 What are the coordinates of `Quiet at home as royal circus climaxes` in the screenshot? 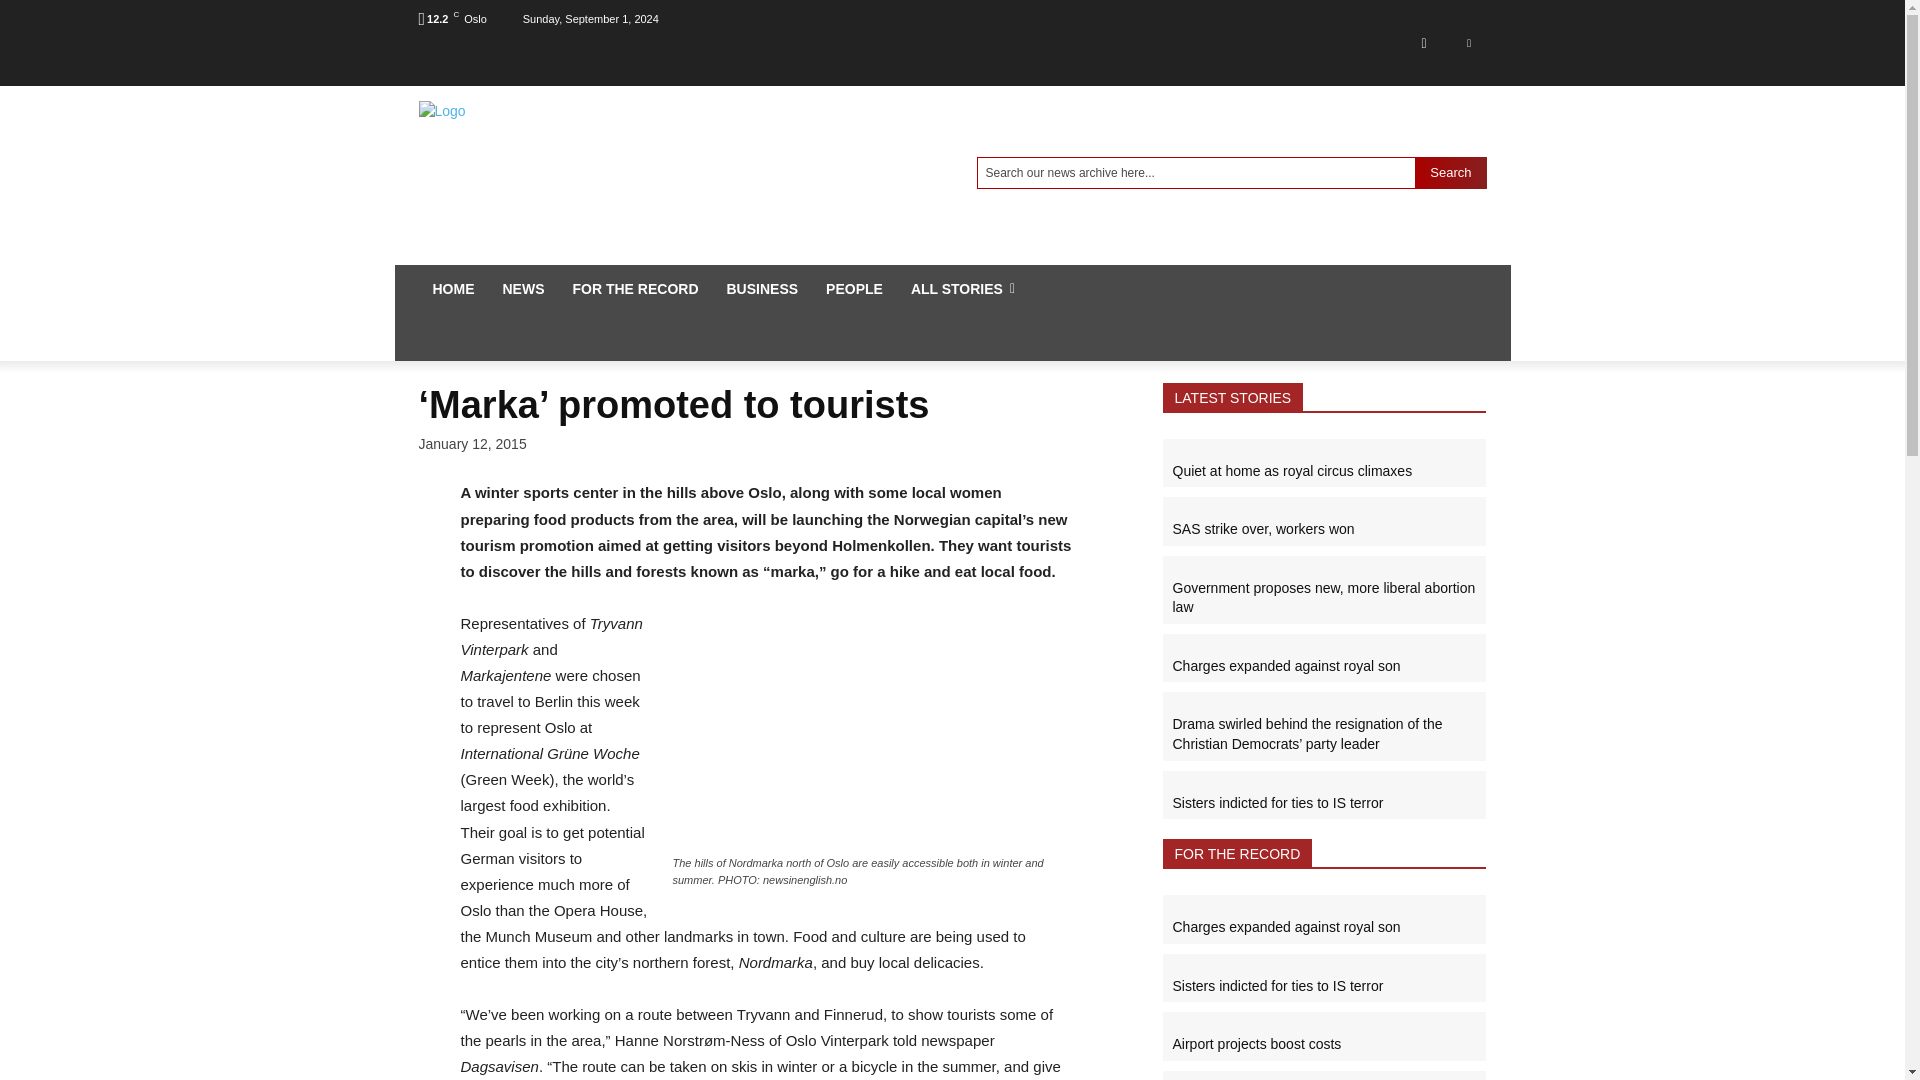 It's located at (1291, 471).